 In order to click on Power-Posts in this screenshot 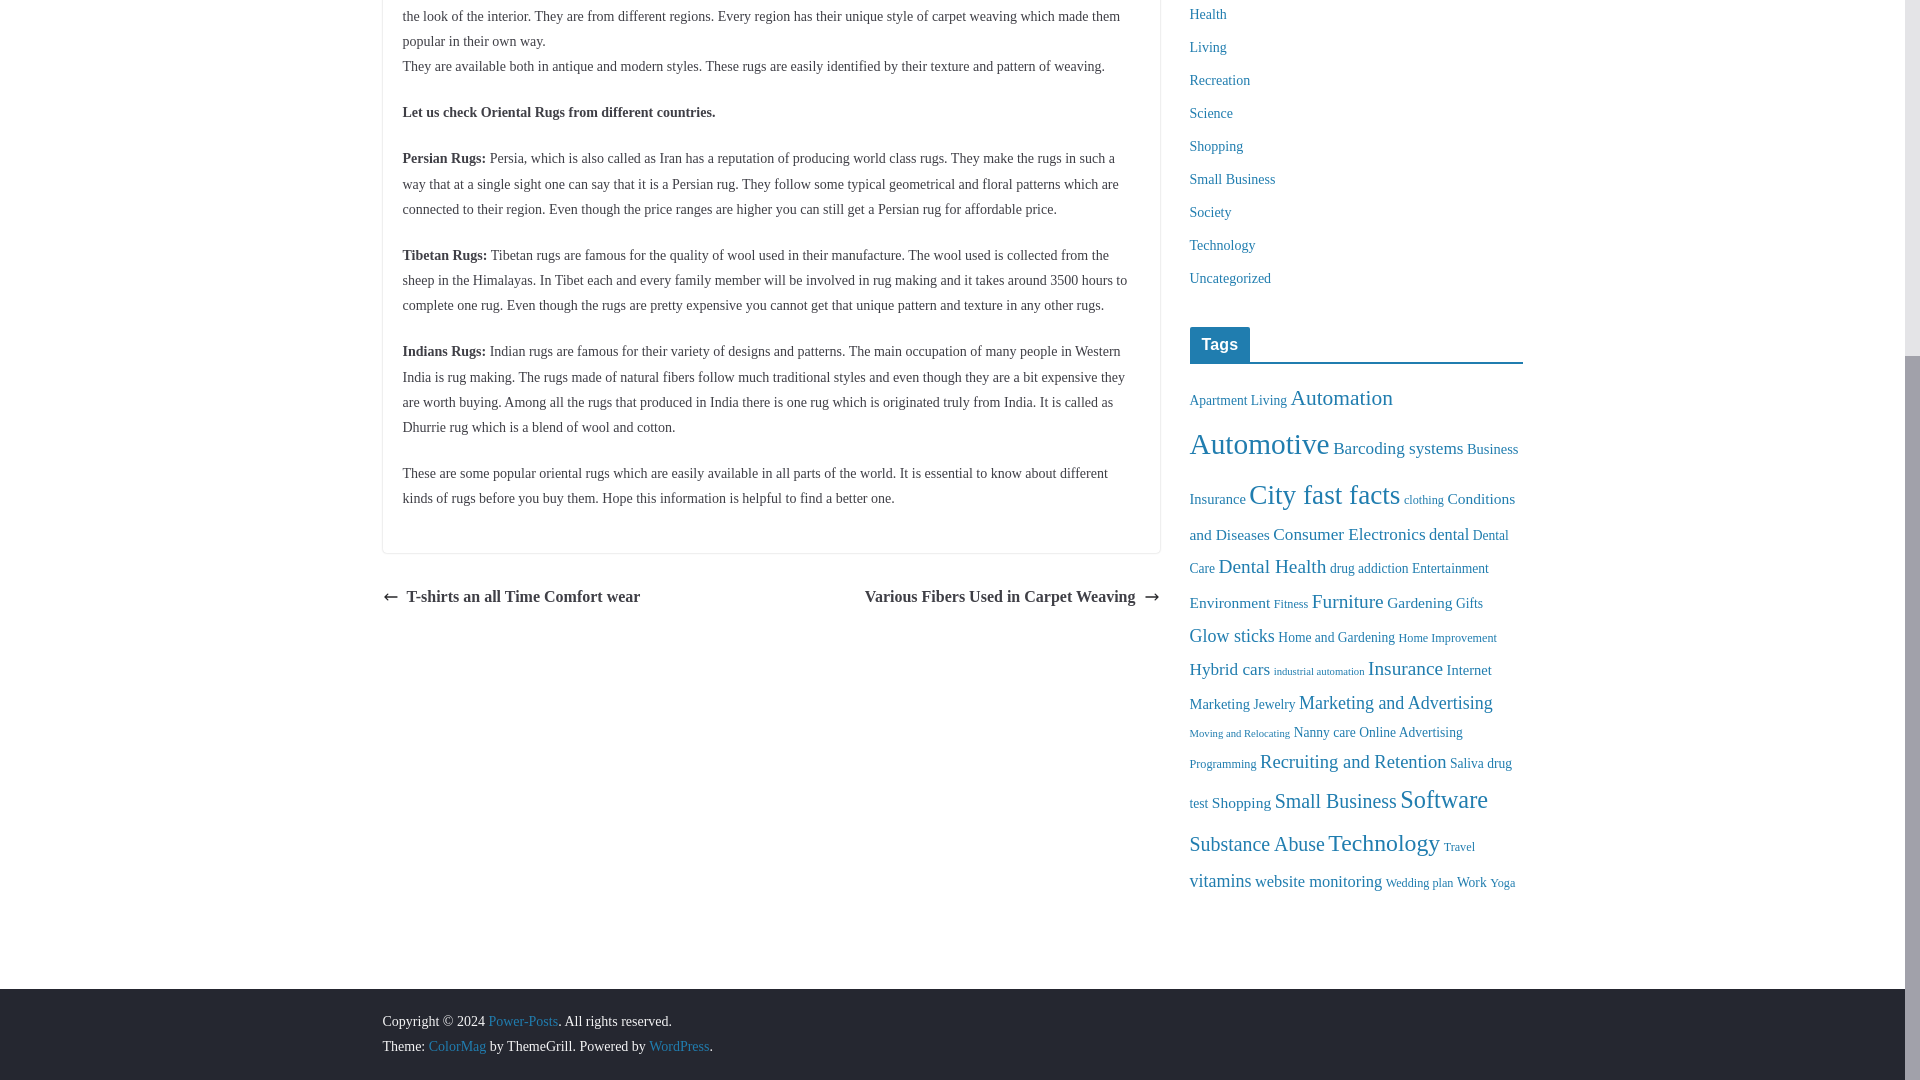, I will do `click(522, 1022)`.